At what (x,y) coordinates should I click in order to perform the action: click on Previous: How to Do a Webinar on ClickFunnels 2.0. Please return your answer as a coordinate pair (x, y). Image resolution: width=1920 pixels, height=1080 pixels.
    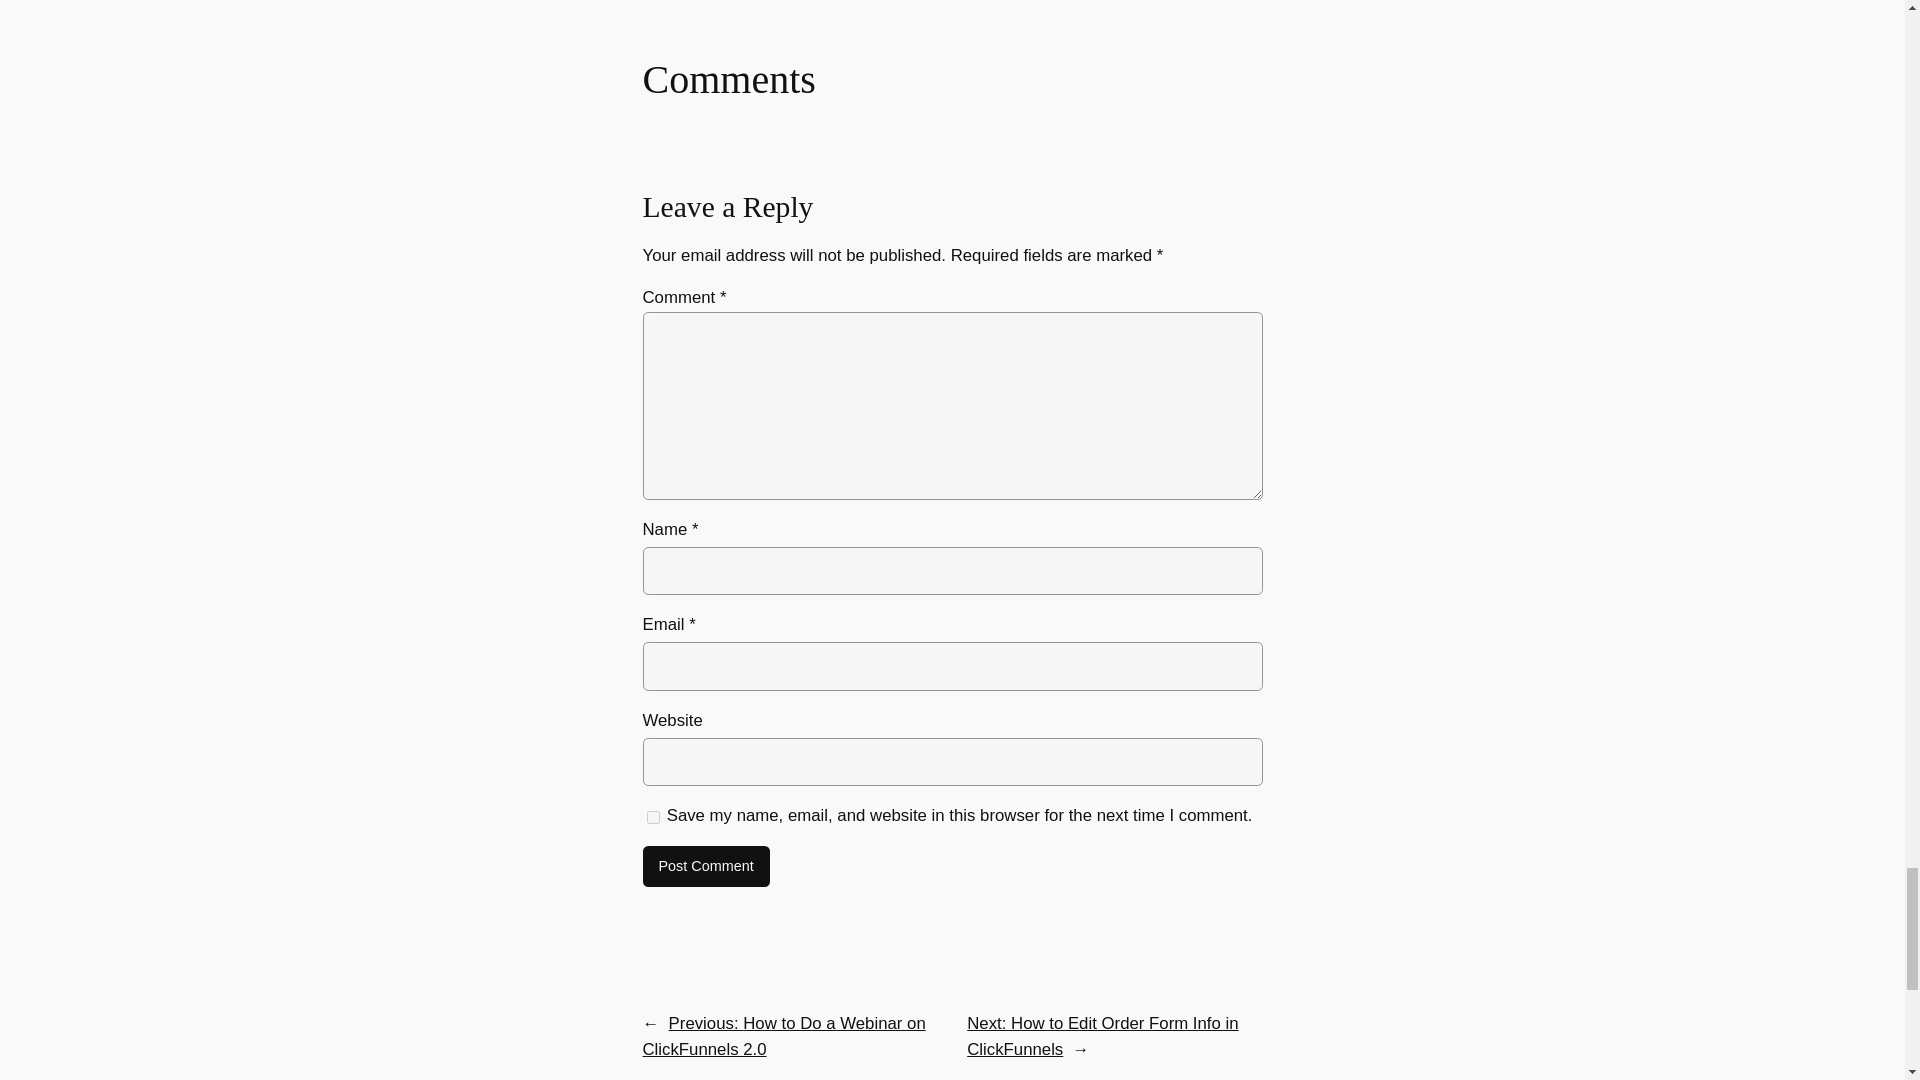
    Looking at the image, I should click on (783, 1036).